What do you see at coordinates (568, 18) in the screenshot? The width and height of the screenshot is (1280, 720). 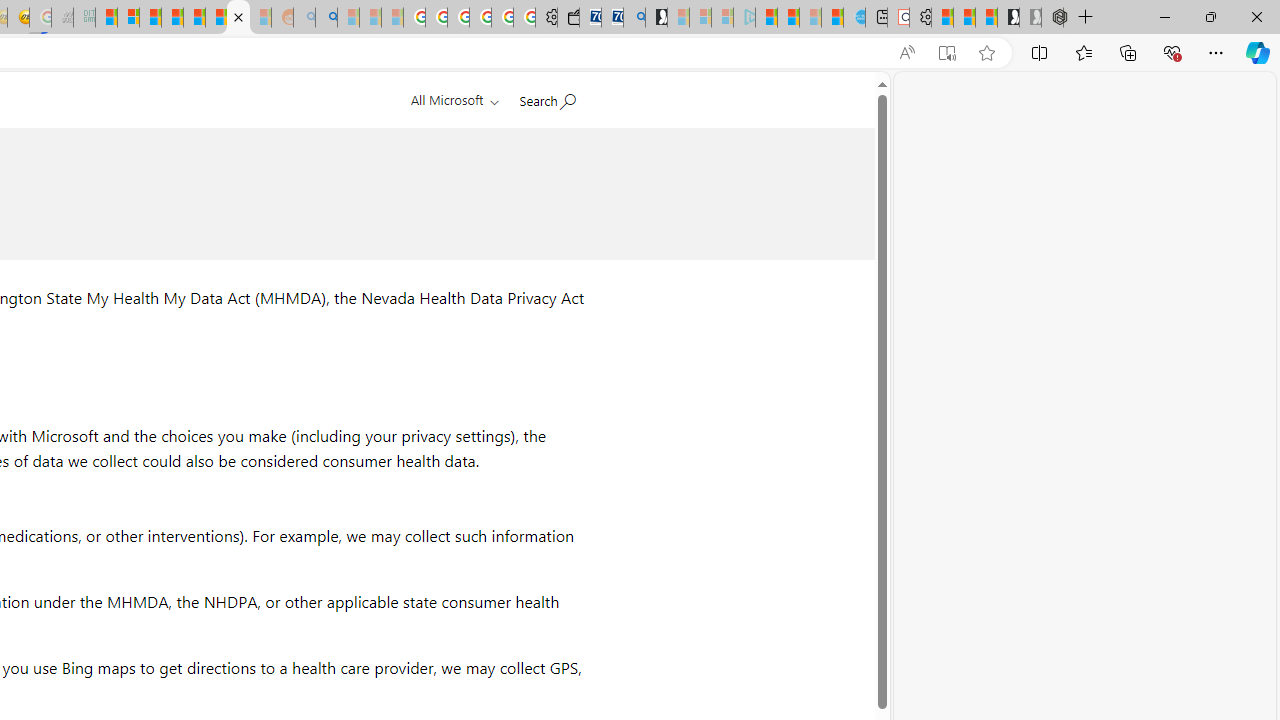 I see `Wallet` at bounding box center [568, 18].